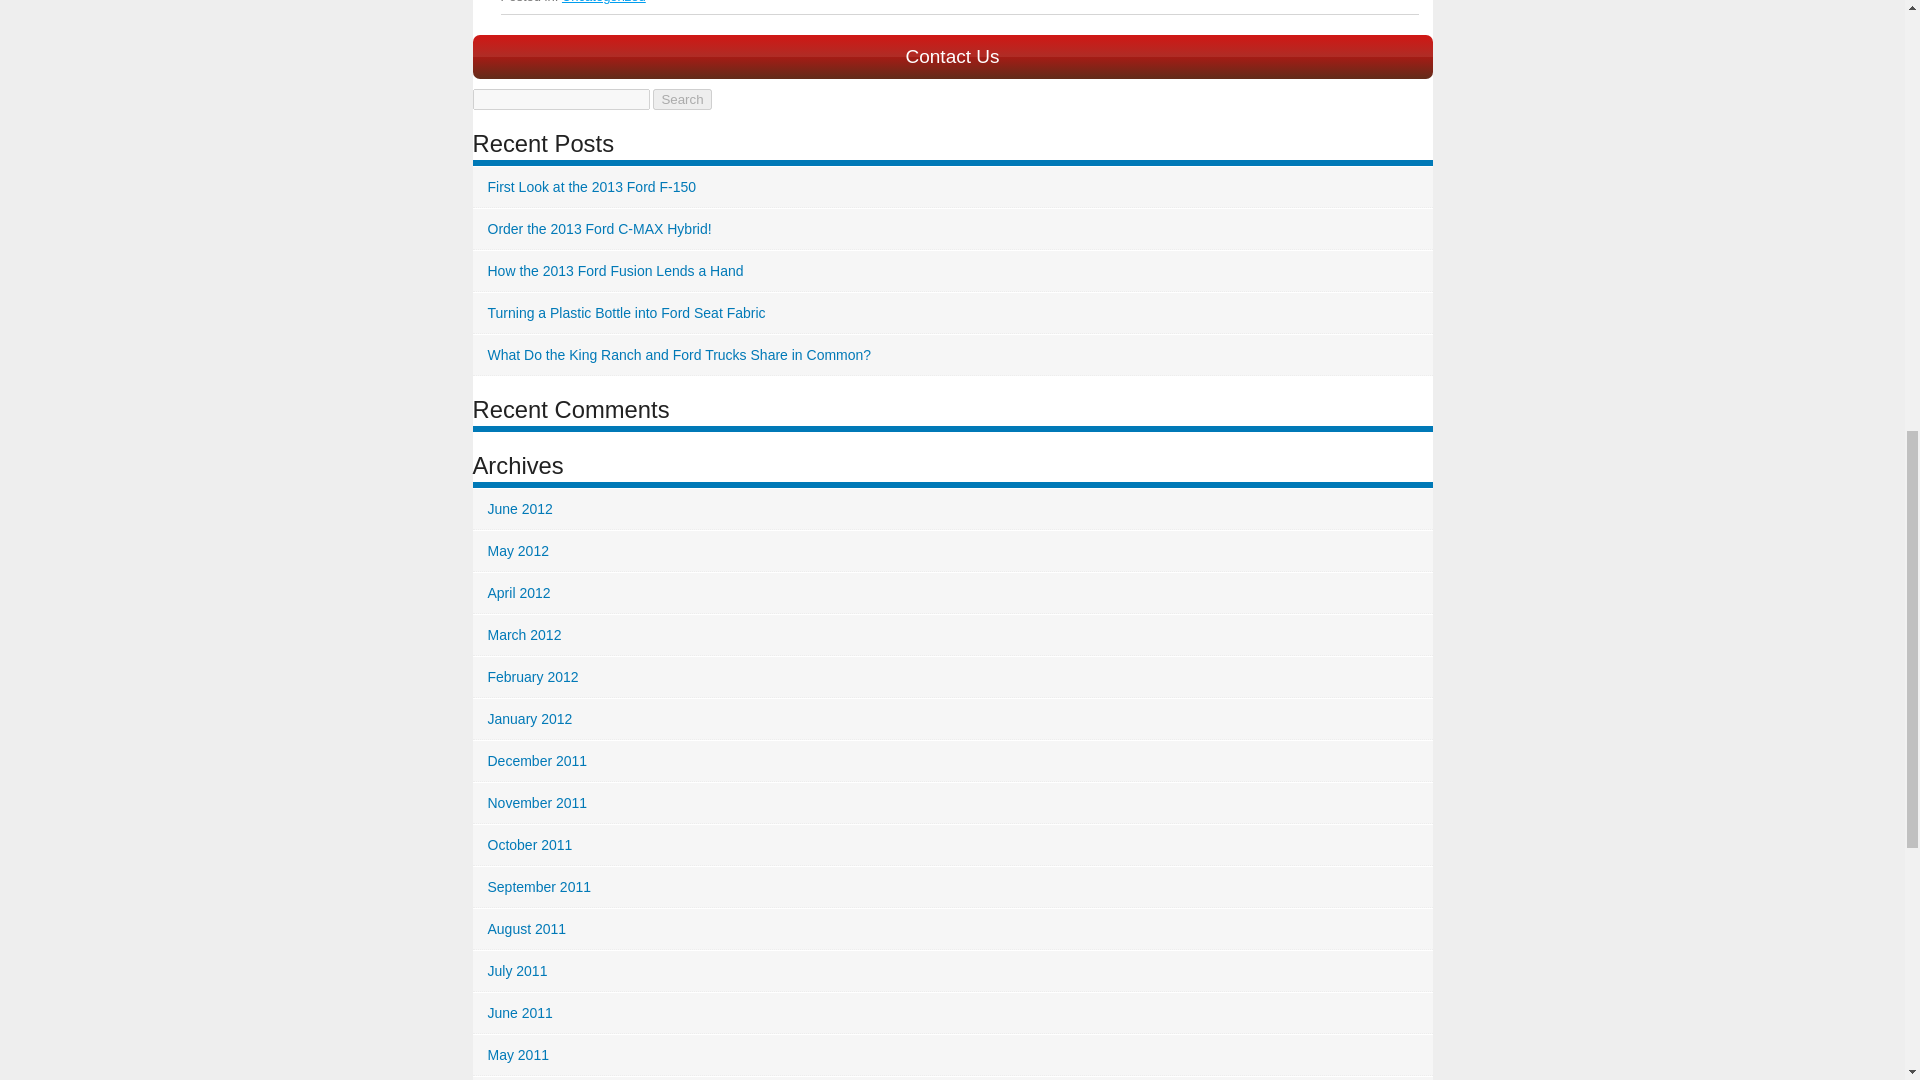 This screenshot has height=1080, width=1920. Describe the element at coordinates (681, 99) in the screenshot. I see `Search` at that location.